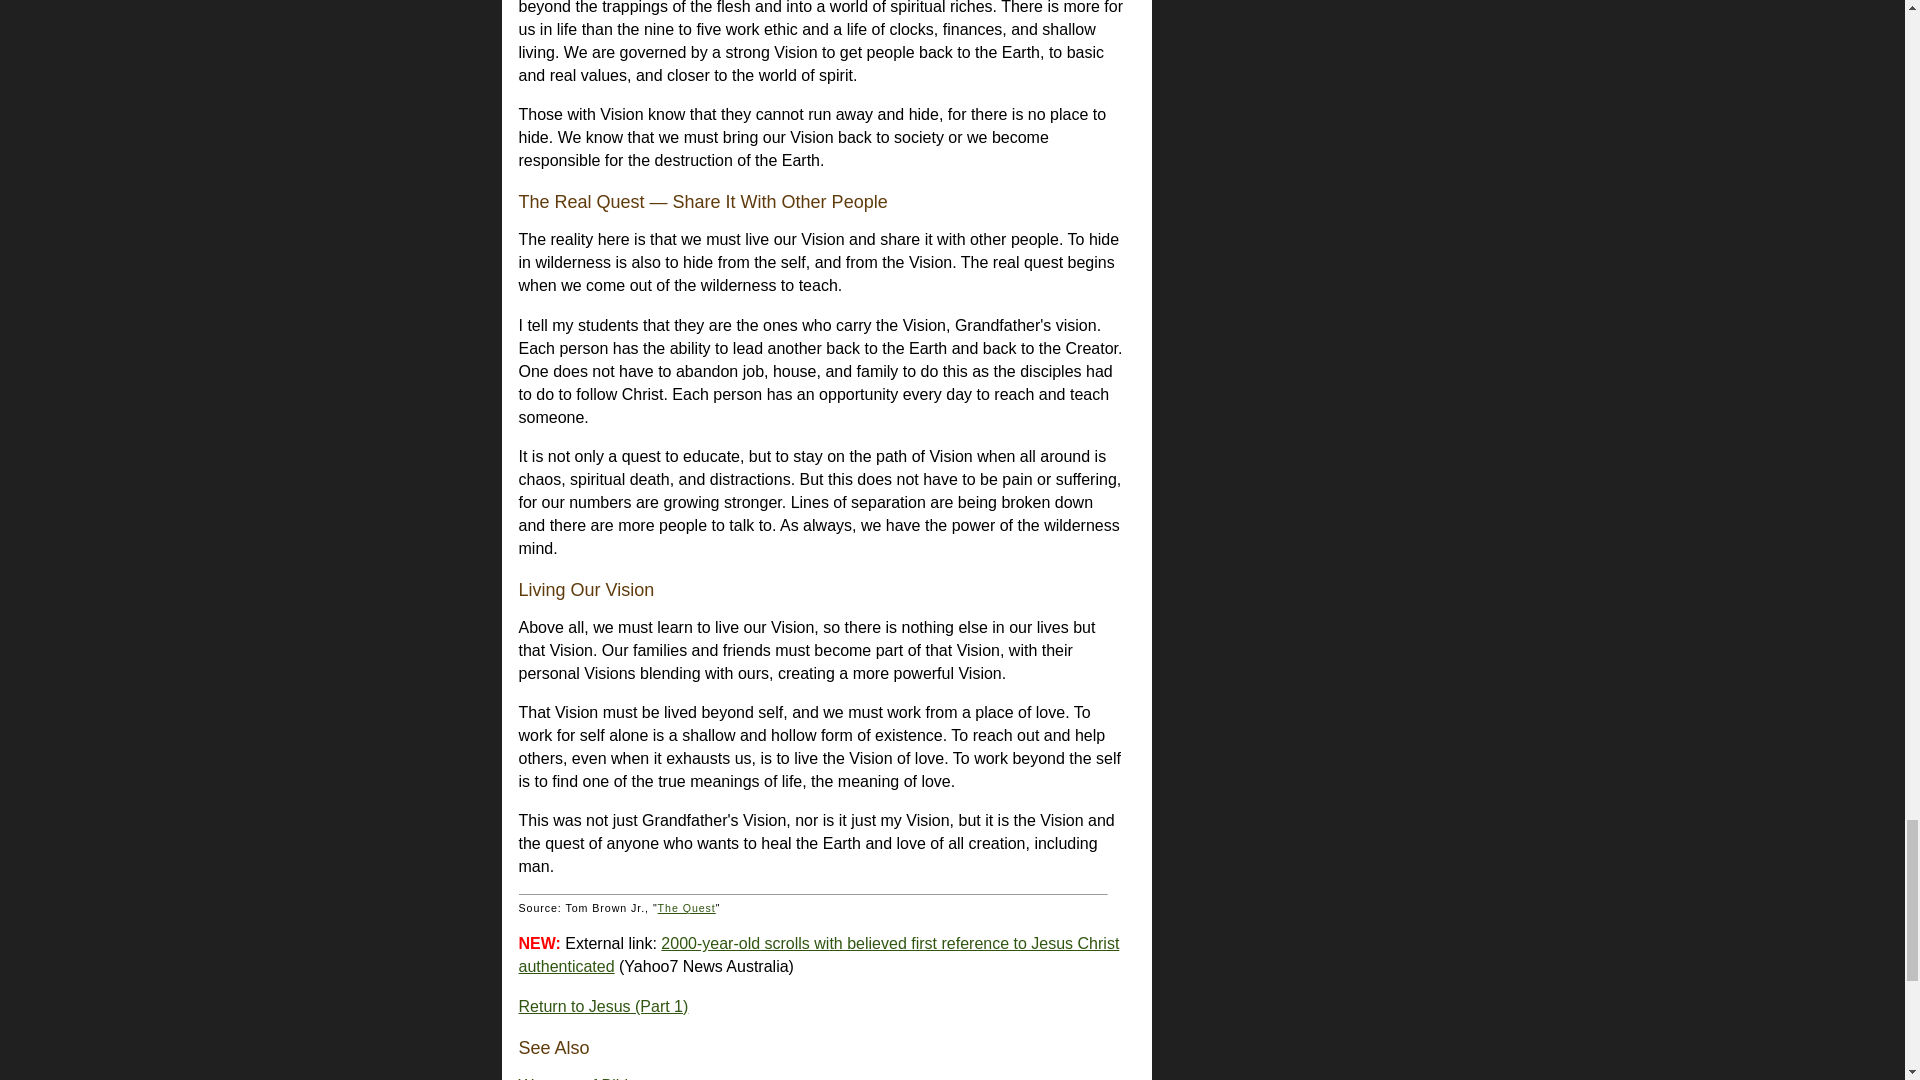  Describe the element at coordinates (578, 1078) in the screenshot. I see `Waterproof Bible` at that location.